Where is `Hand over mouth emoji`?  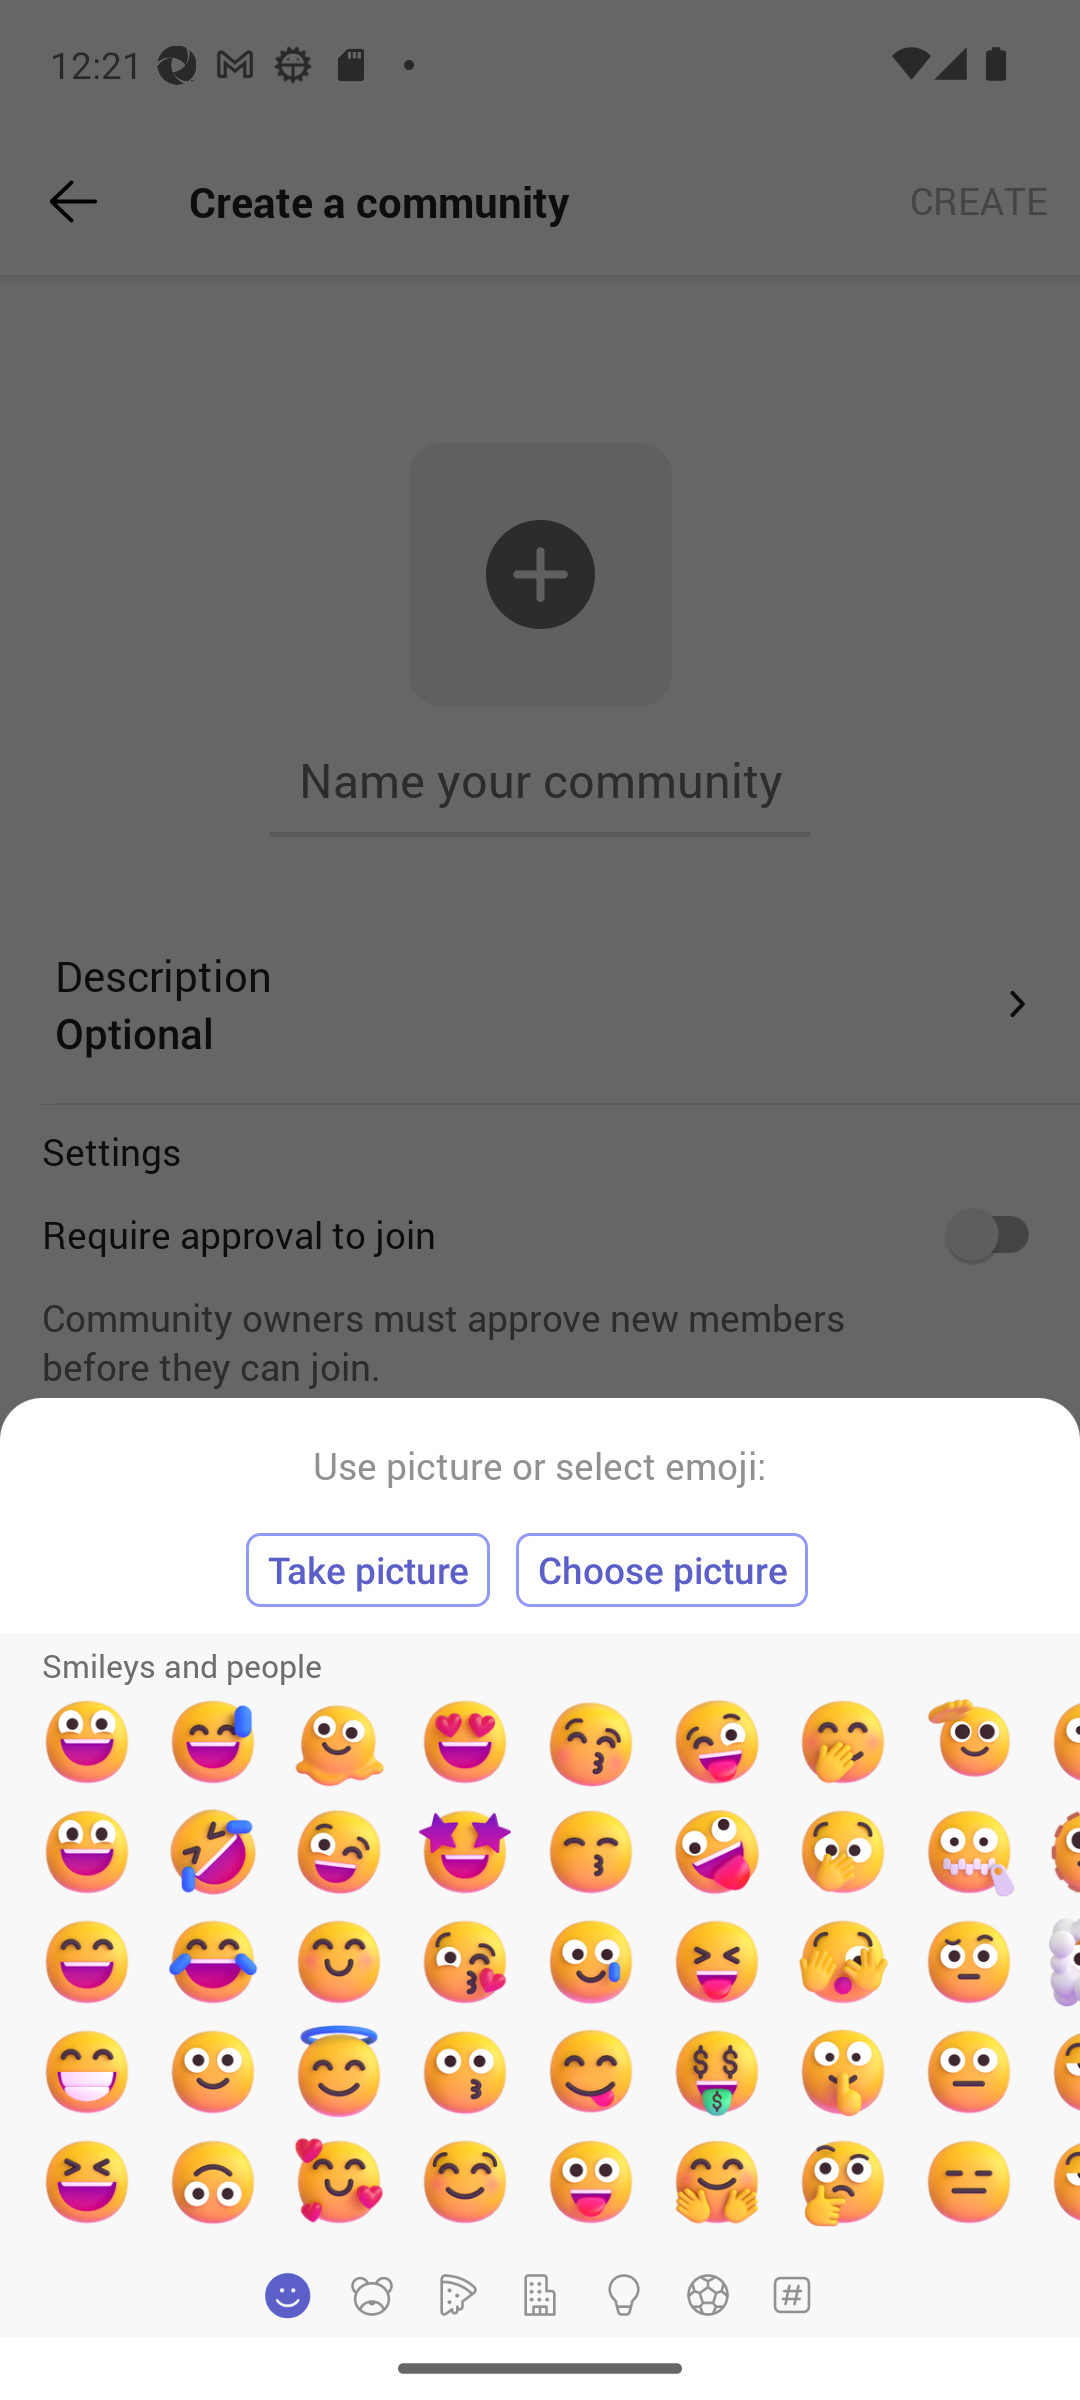 Hand over mouth emoji is located at coordinates (842, 1852).